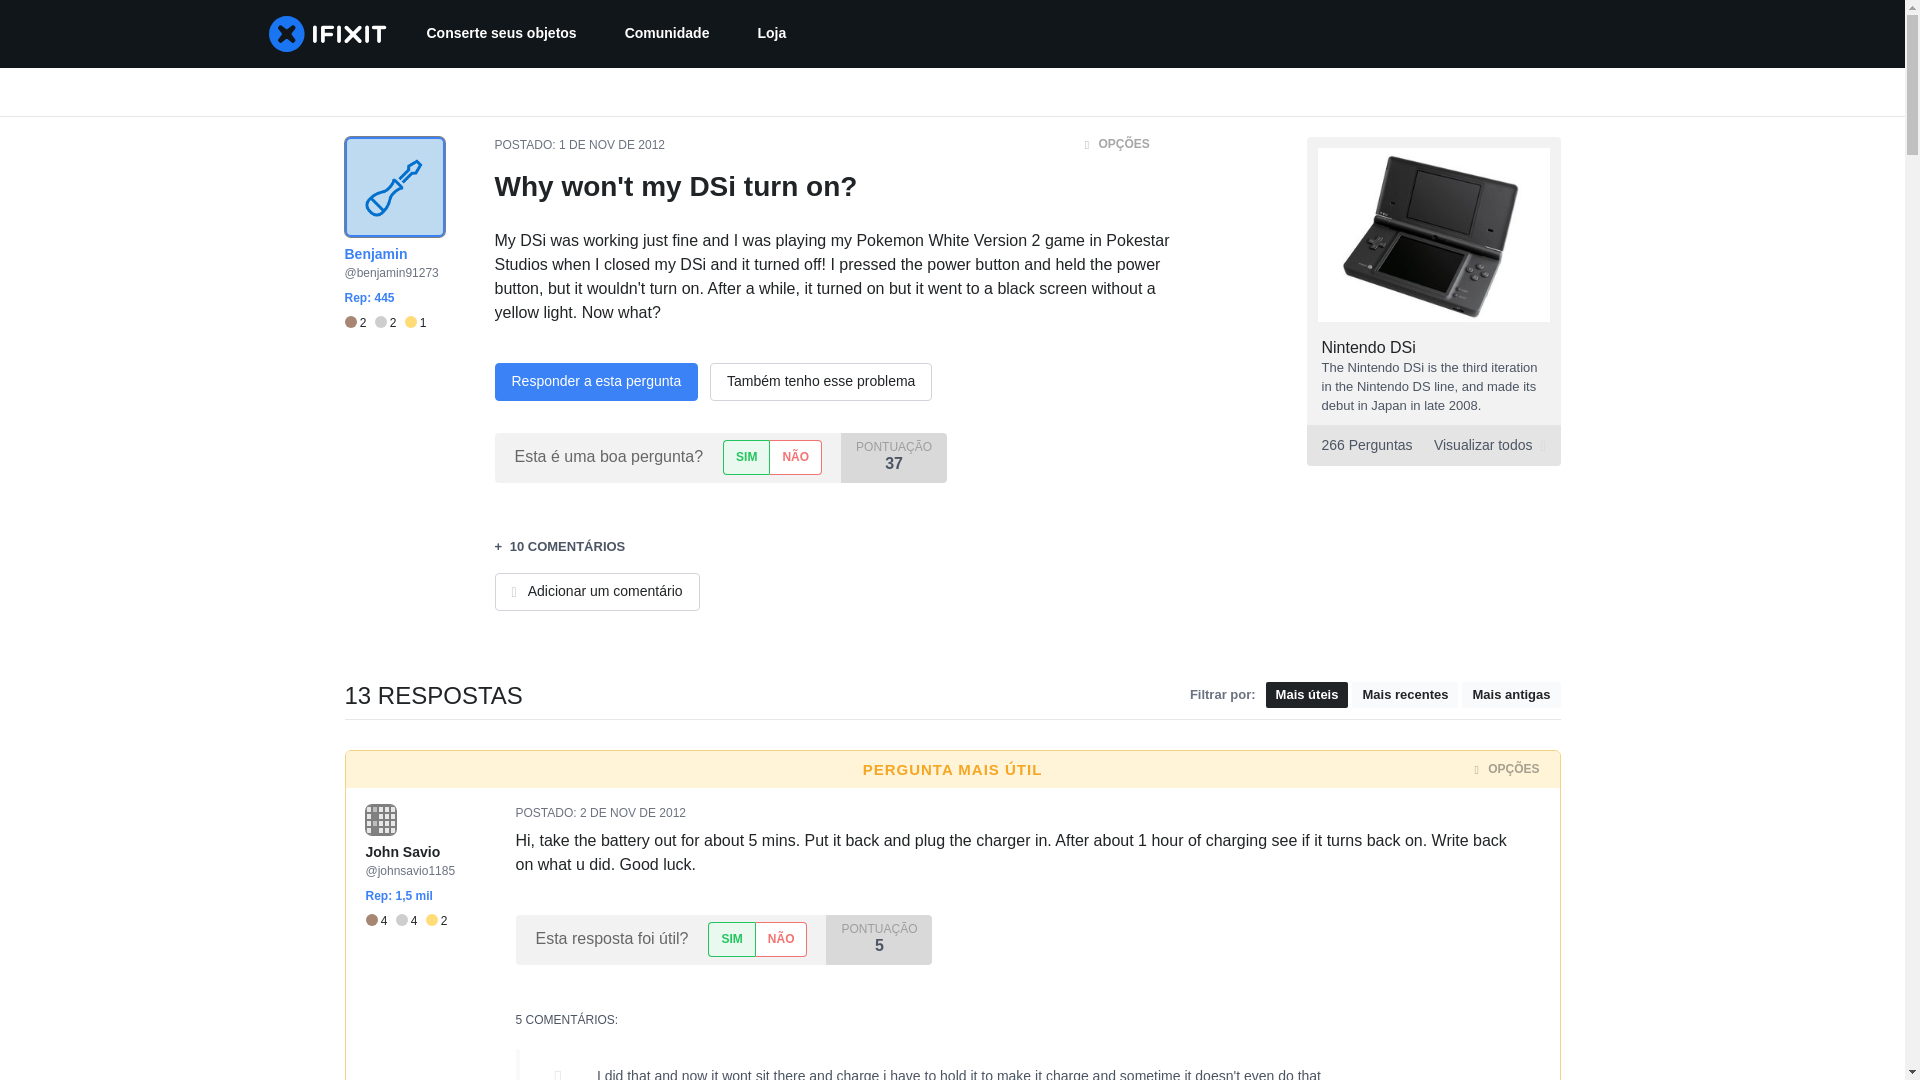 The image size is (1920, 1080). I want to click on SIM, so click(746, 457).